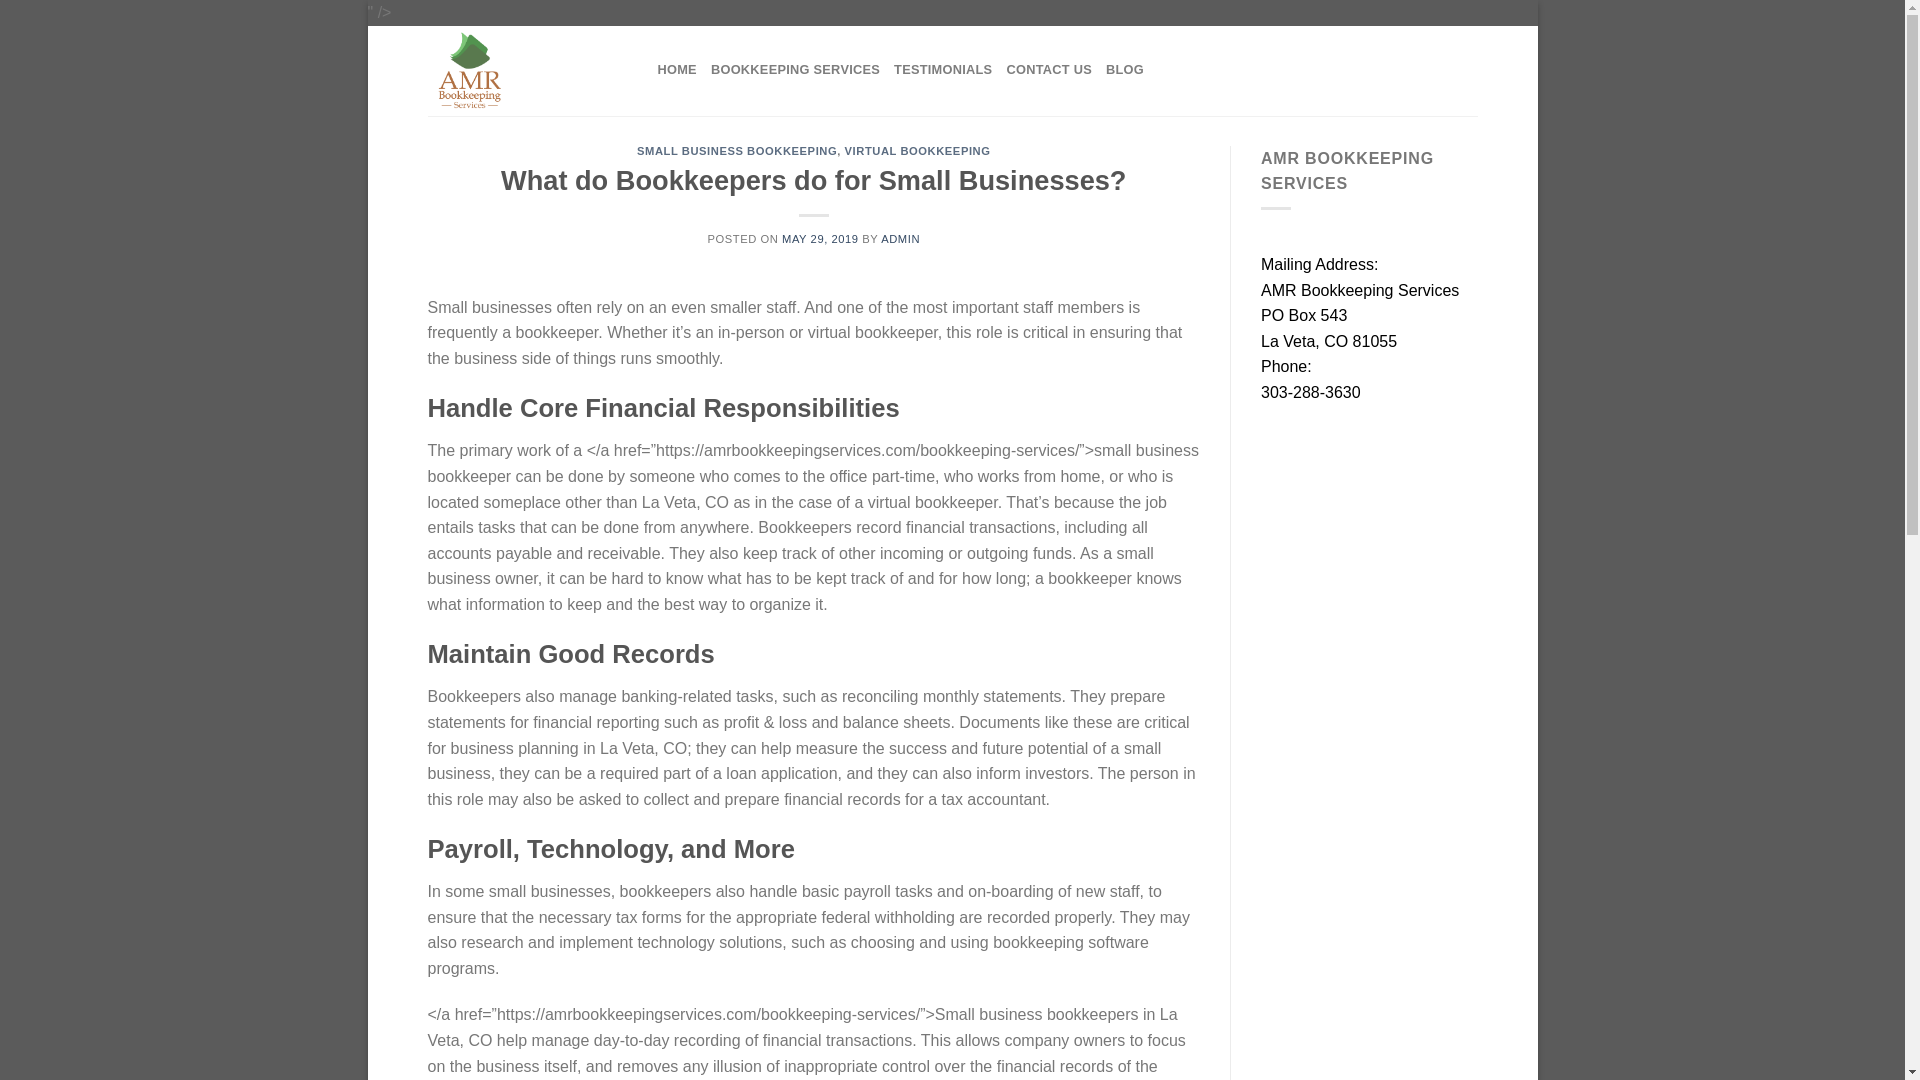 The width and height of the screenshot is (1920, 1080). What do you see at coordinates (677, 69) in the screenshot?
I see `HOME` at bounding box center [677, 69].